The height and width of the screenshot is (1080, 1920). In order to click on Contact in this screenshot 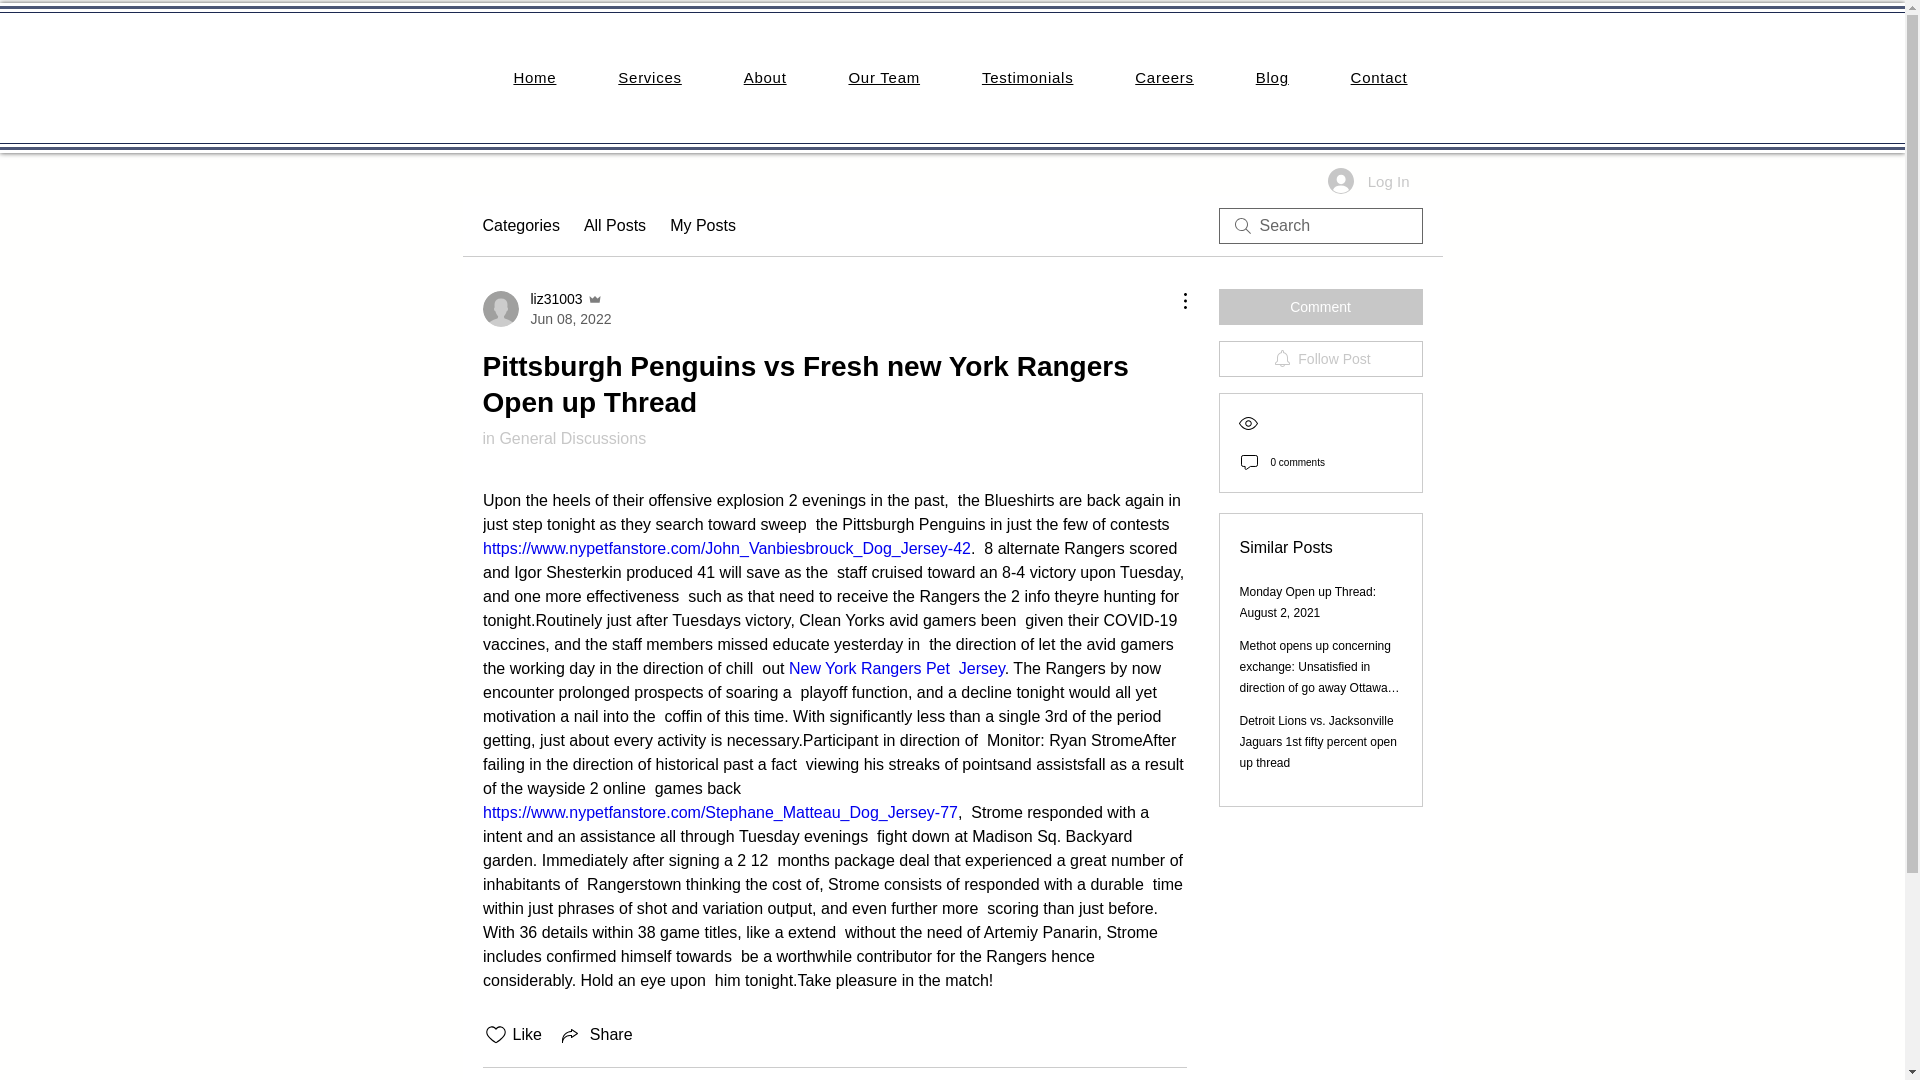, I will do `click(1379, 78)`.